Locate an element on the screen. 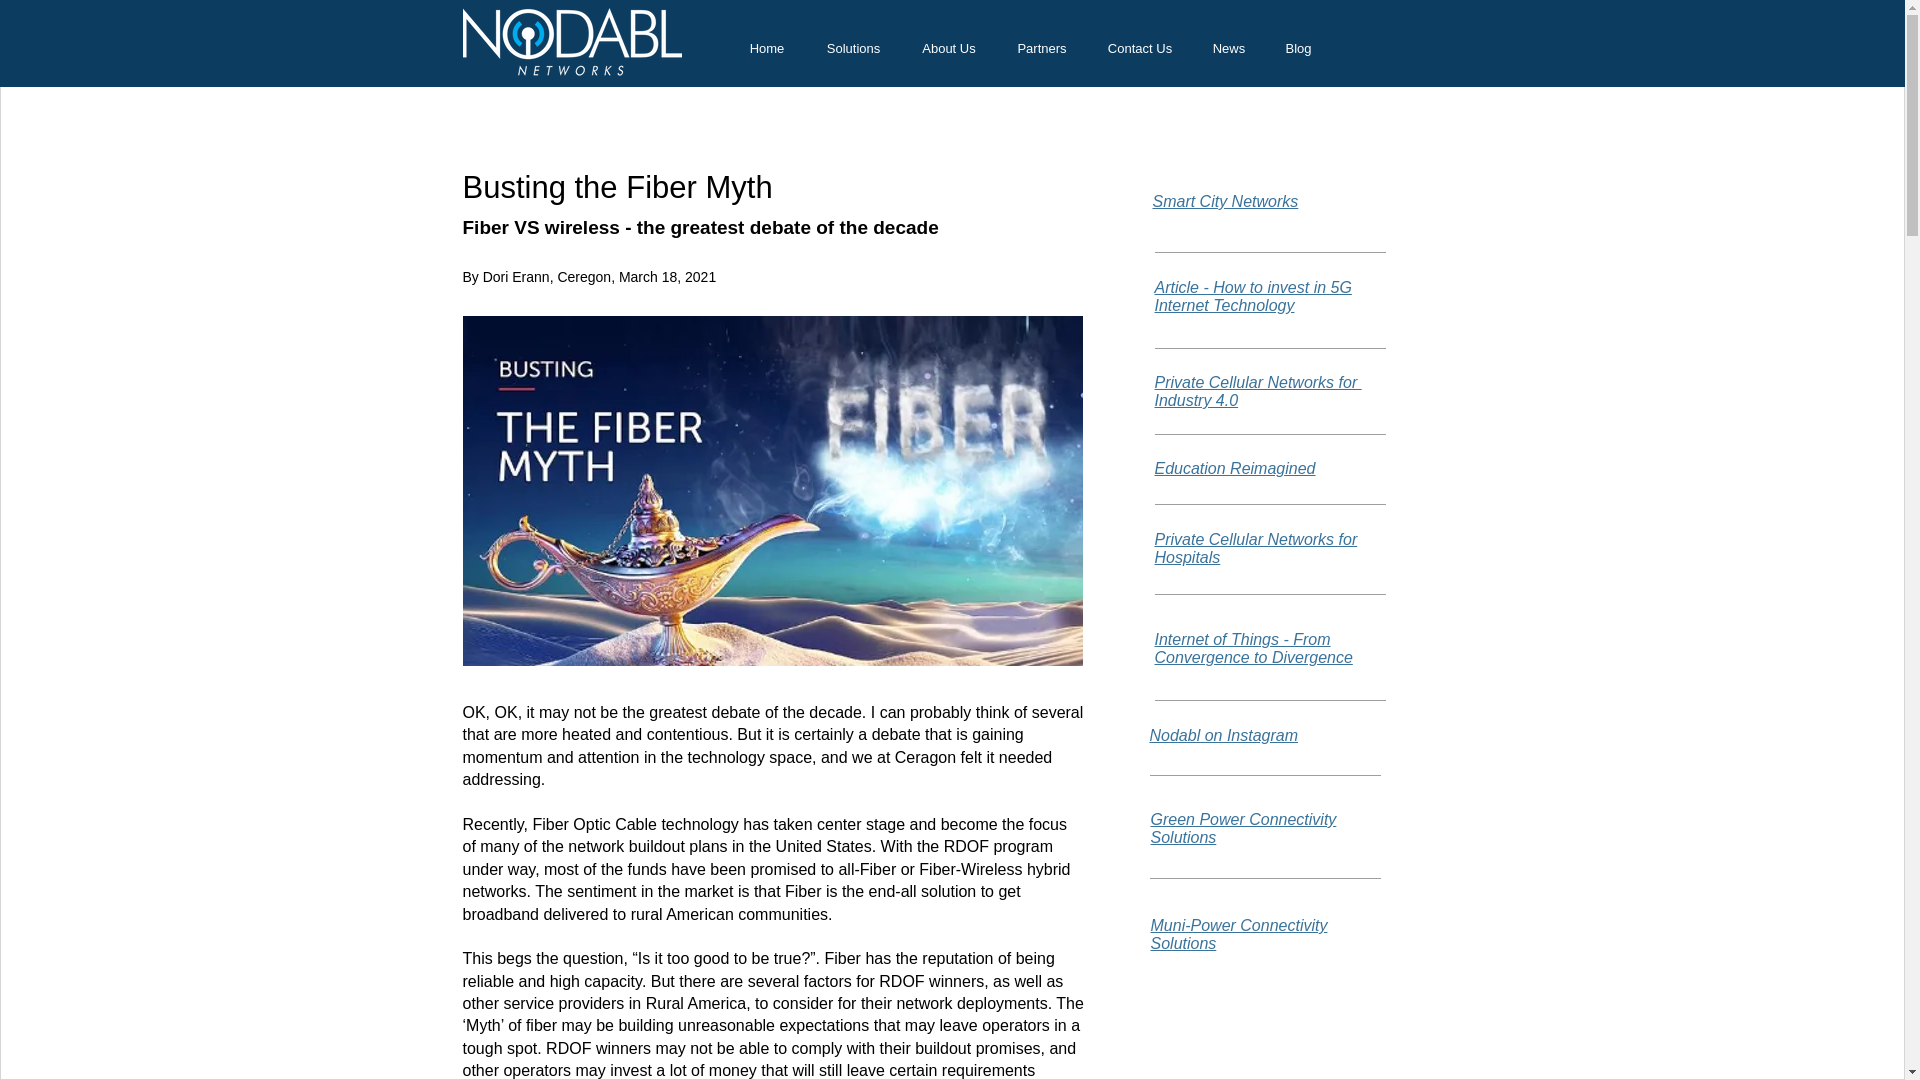 The width and height of the screenshot is (1920, 1080). Partners is located at coordinates (1041, 48).